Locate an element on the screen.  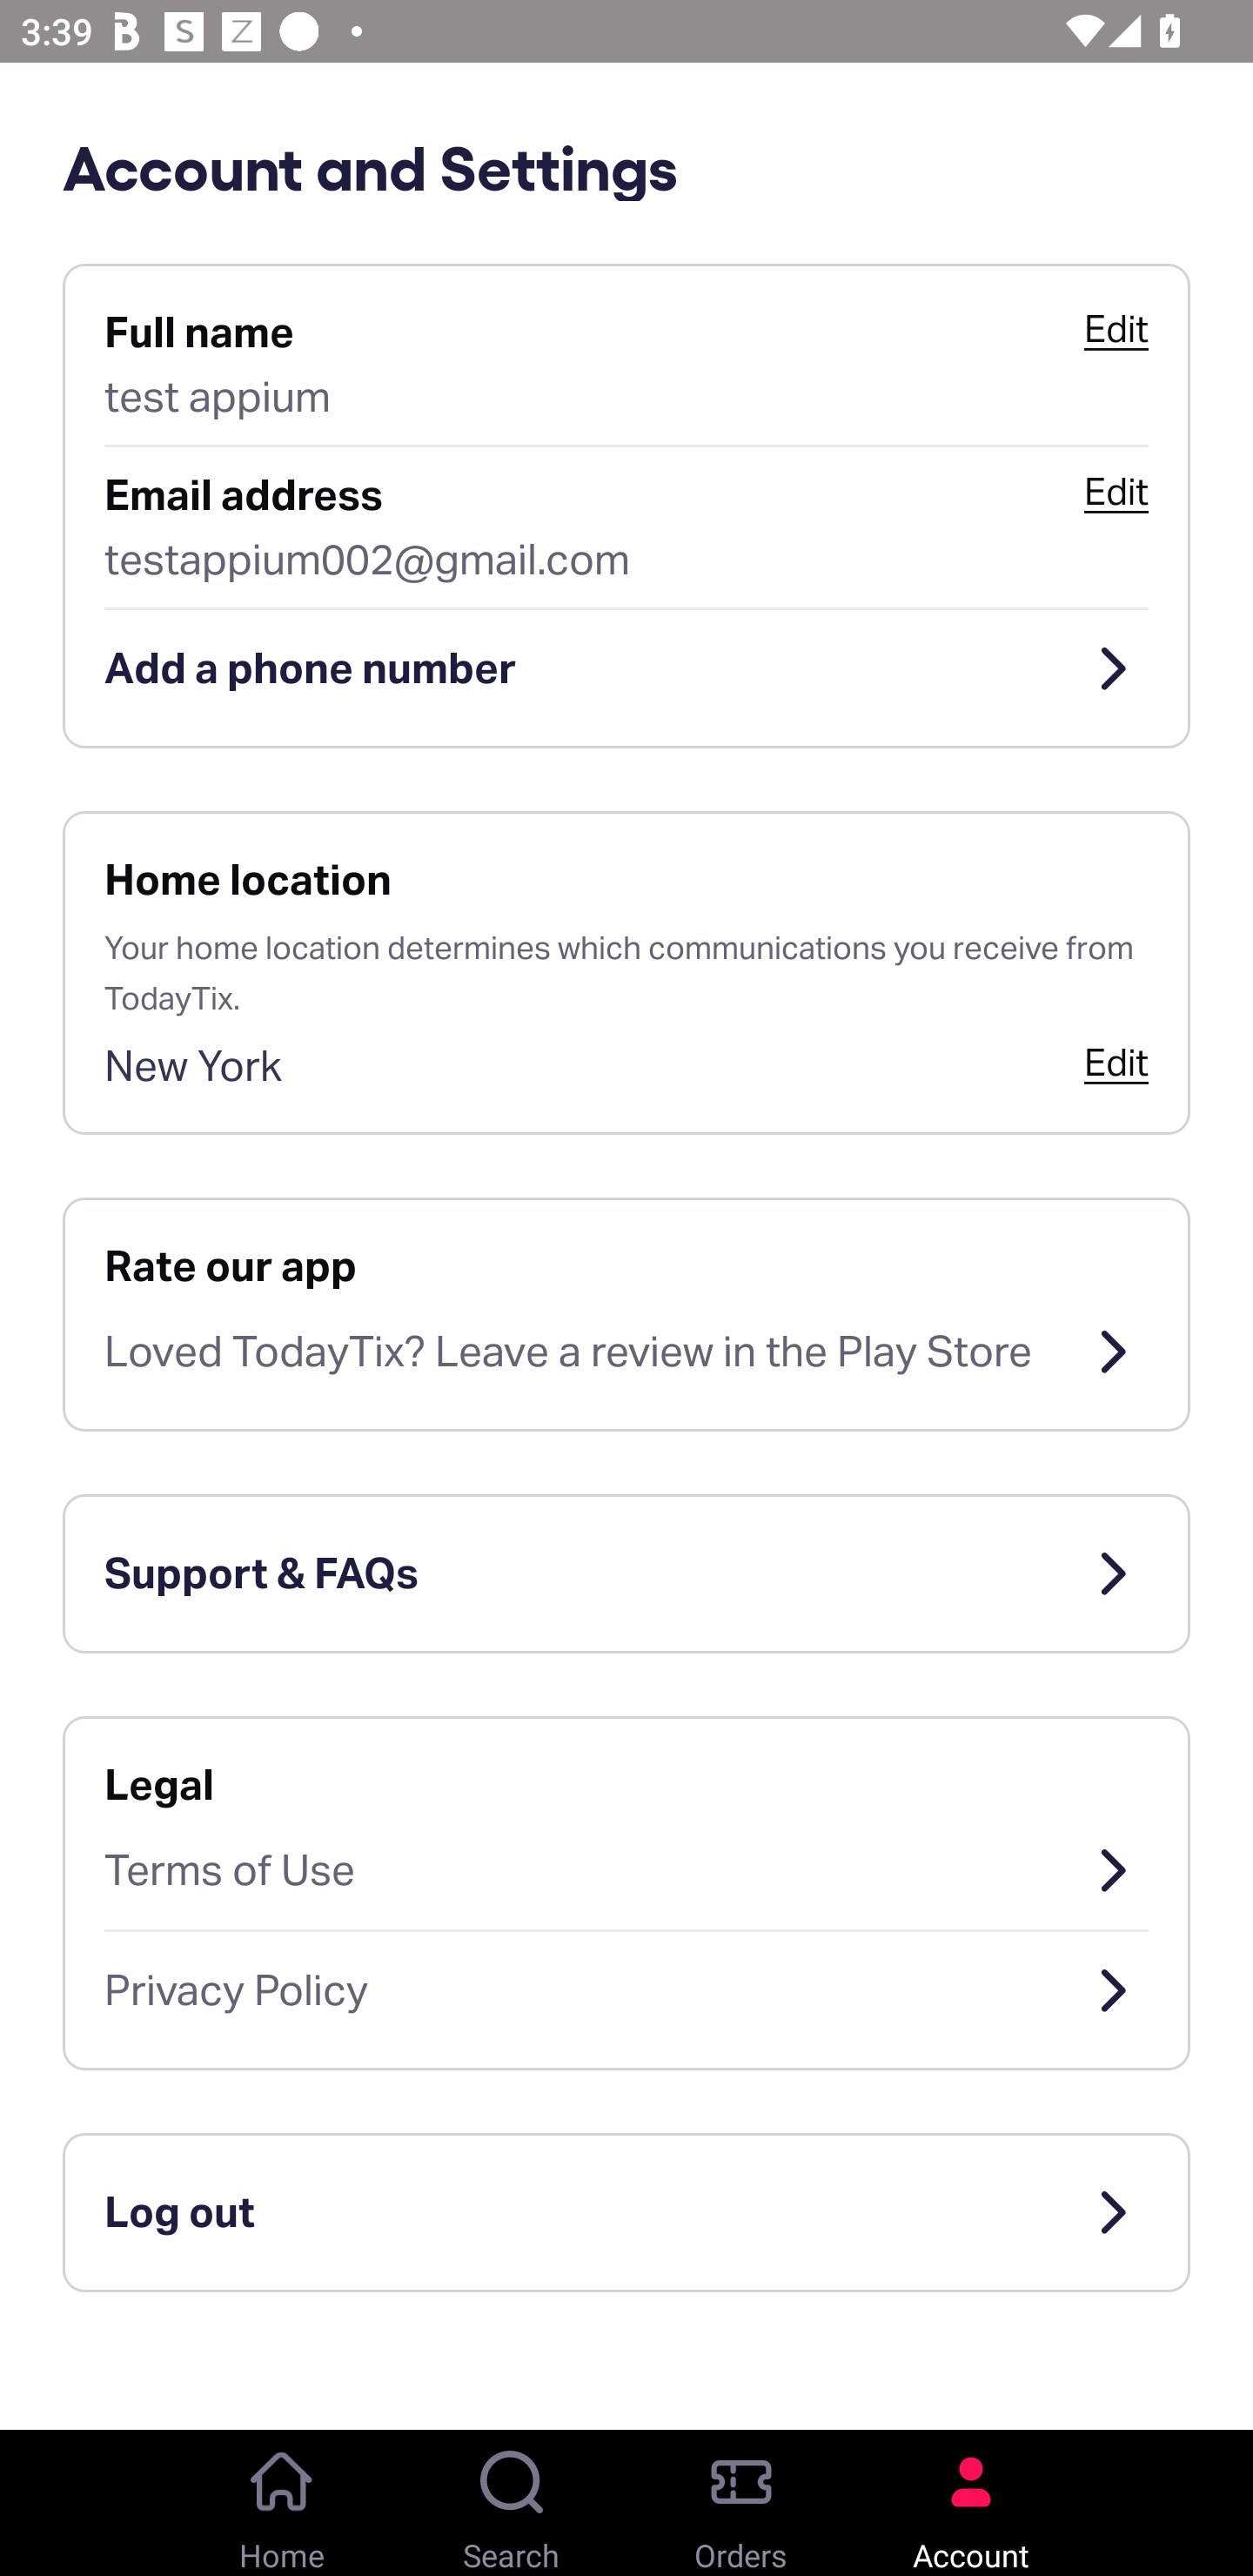
Loved TodayTix? Leave a review in the Play Store is located at coordinates (626, 1352).